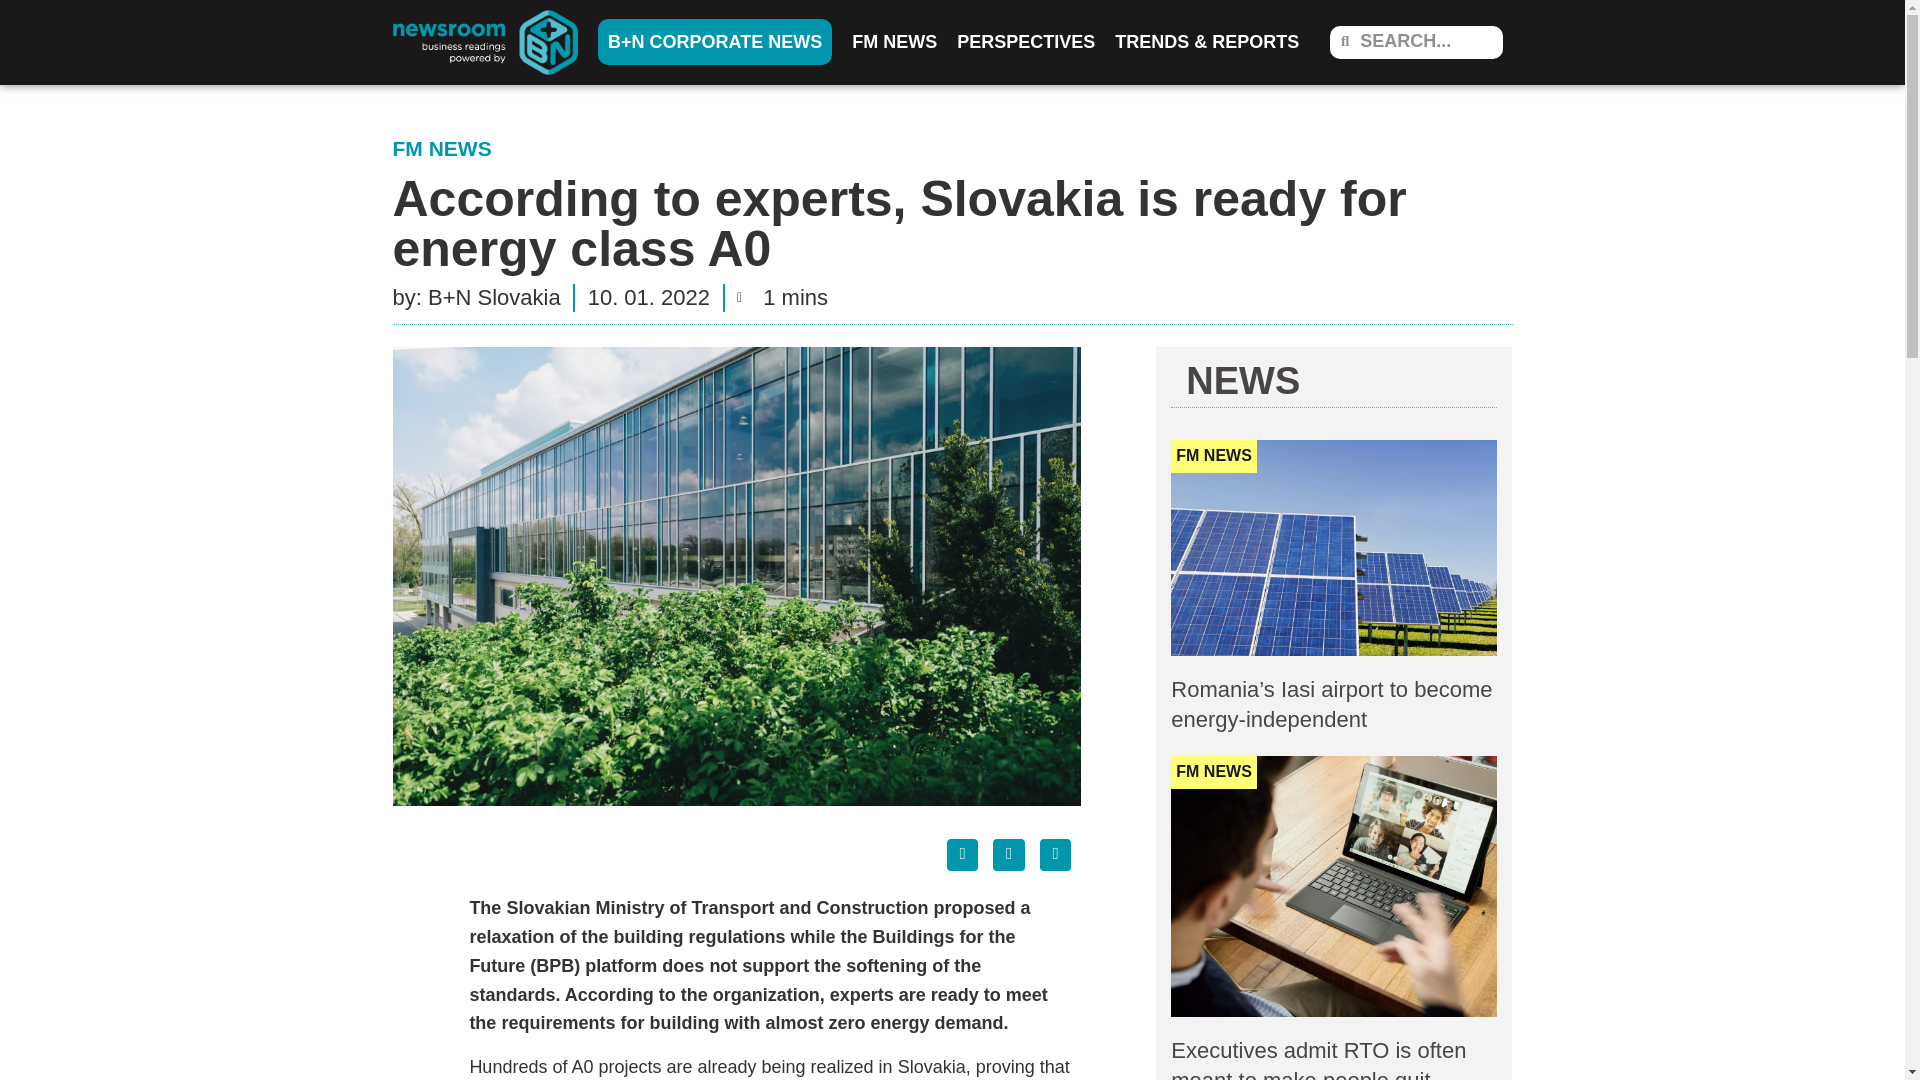 The height and width of the screenshot is (1080, 1920). I want to click on FM NEWS, so click(441, 148).